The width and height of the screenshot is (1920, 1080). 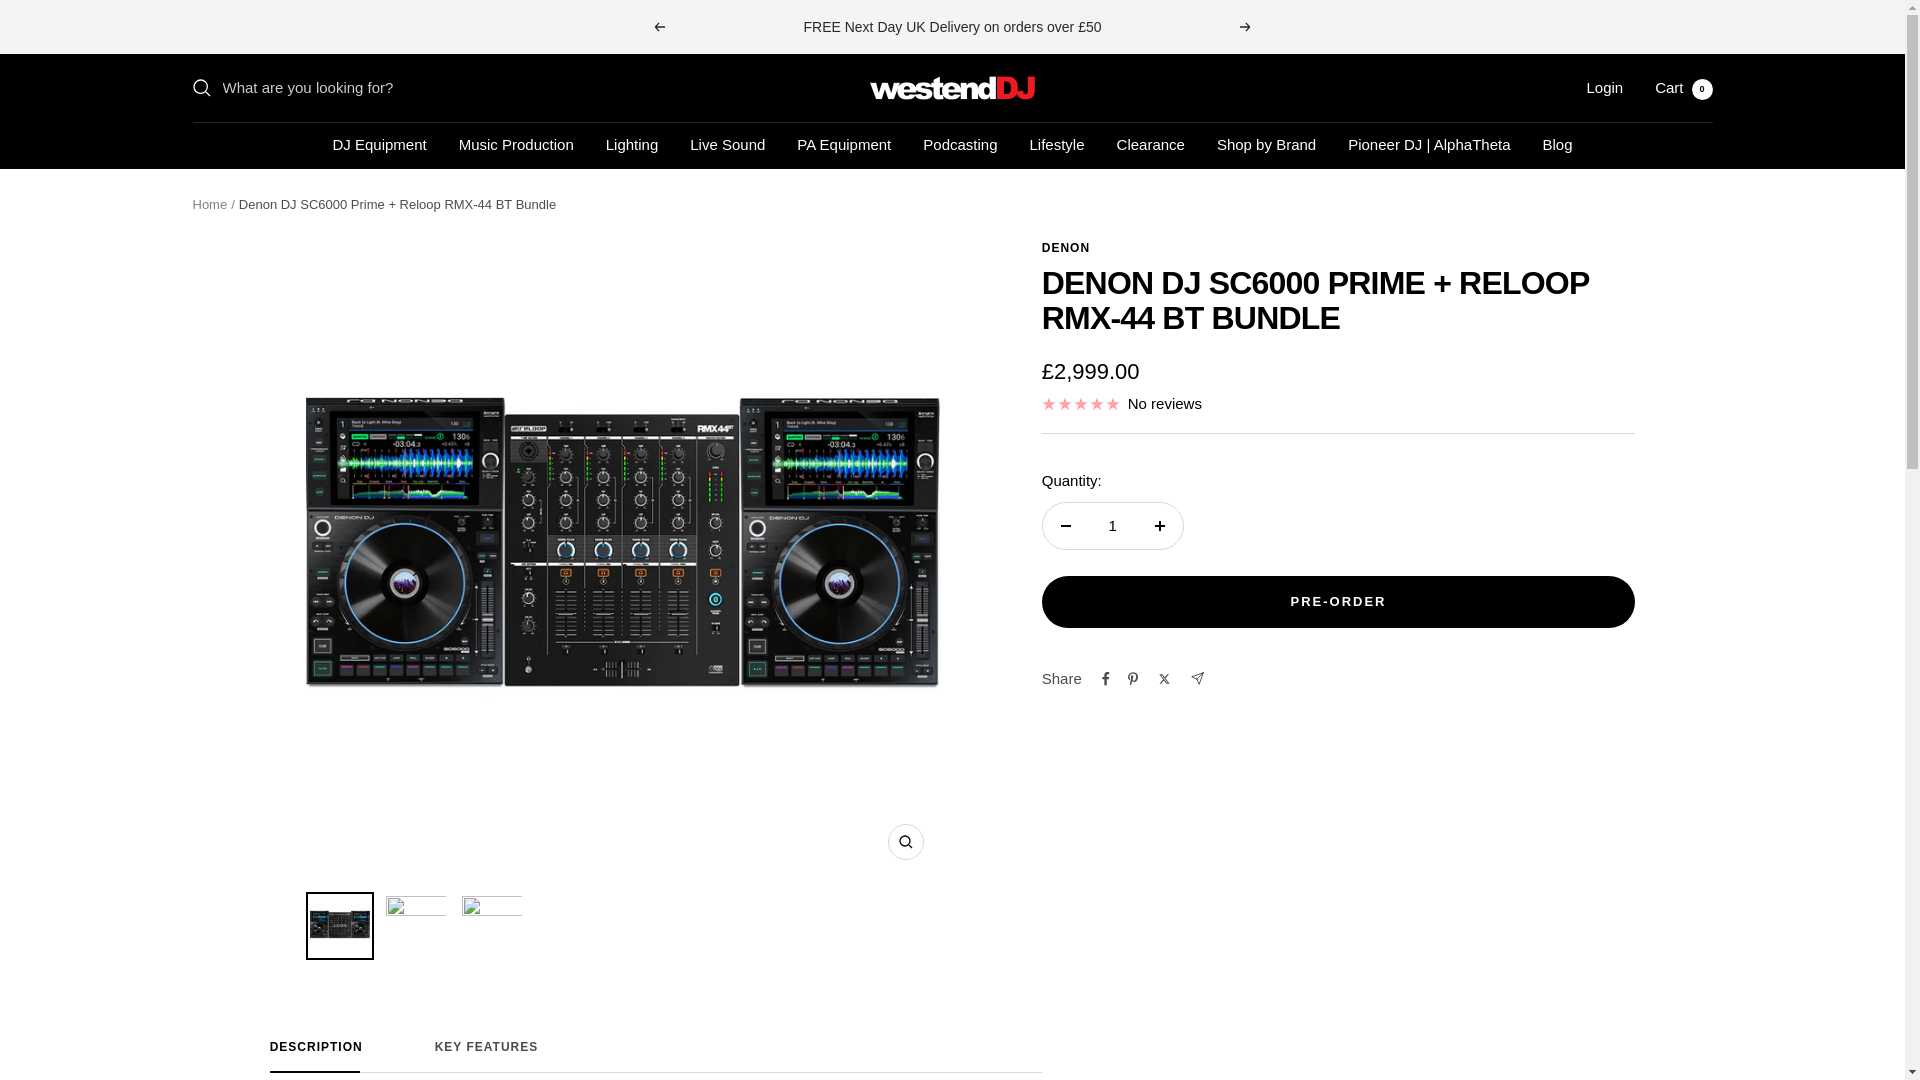 I want to click on Previous, so click(x=1556, y=144).